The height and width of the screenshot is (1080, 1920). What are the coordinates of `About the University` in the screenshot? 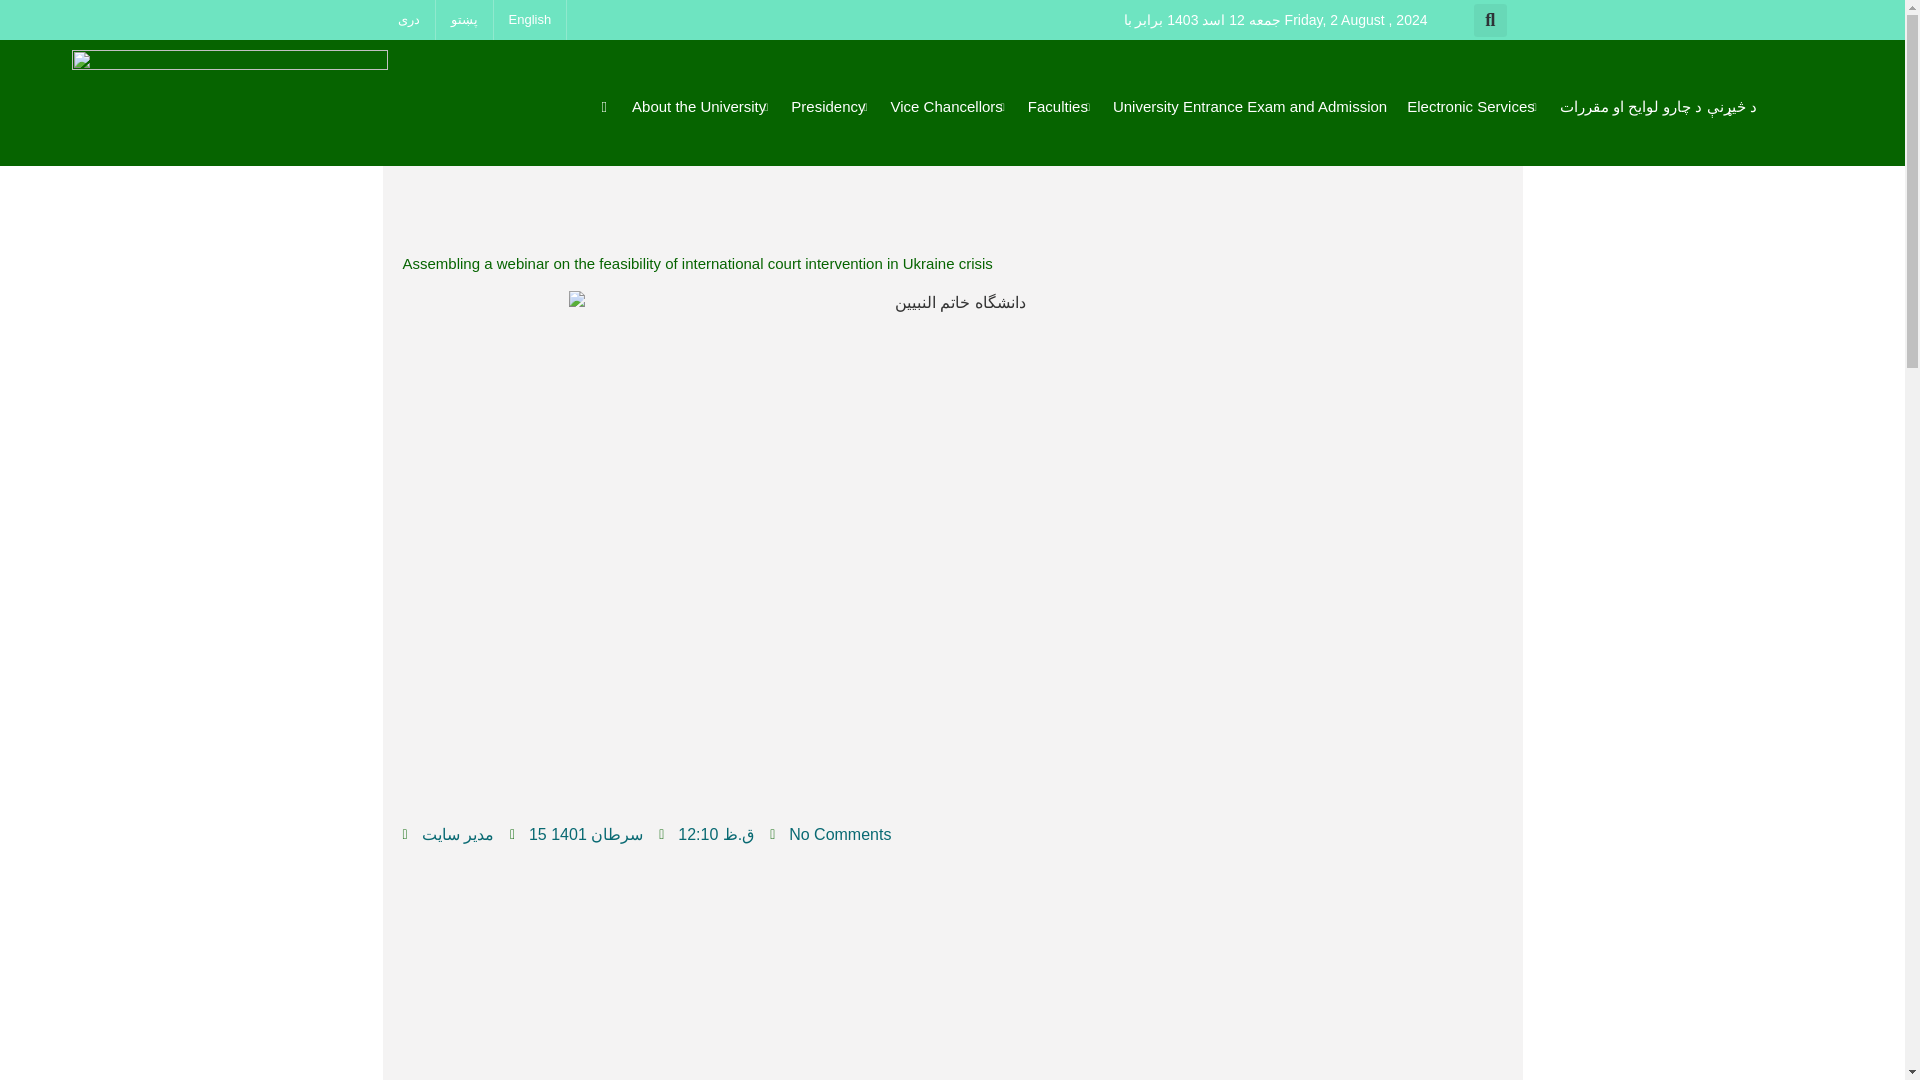 It's located at (700, 106).